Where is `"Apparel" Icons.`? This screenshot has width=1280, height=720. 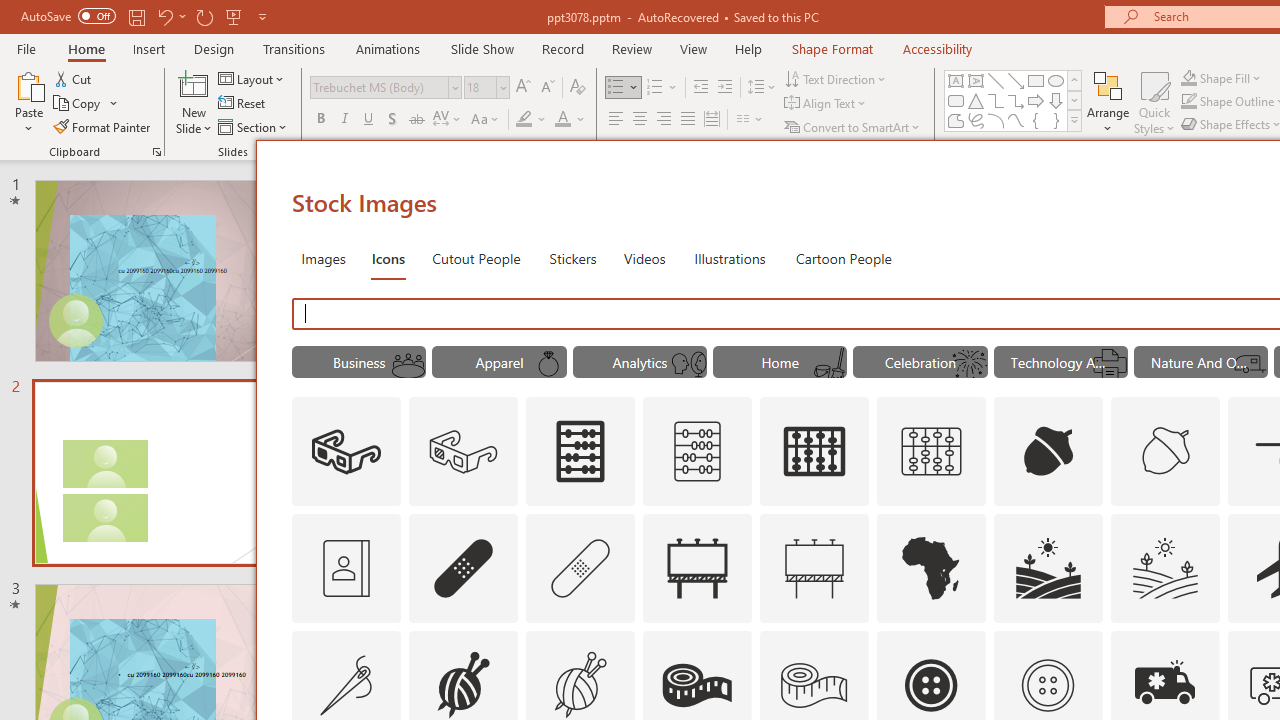 "Apparel" Icons. is located at coordinates (500, 362).